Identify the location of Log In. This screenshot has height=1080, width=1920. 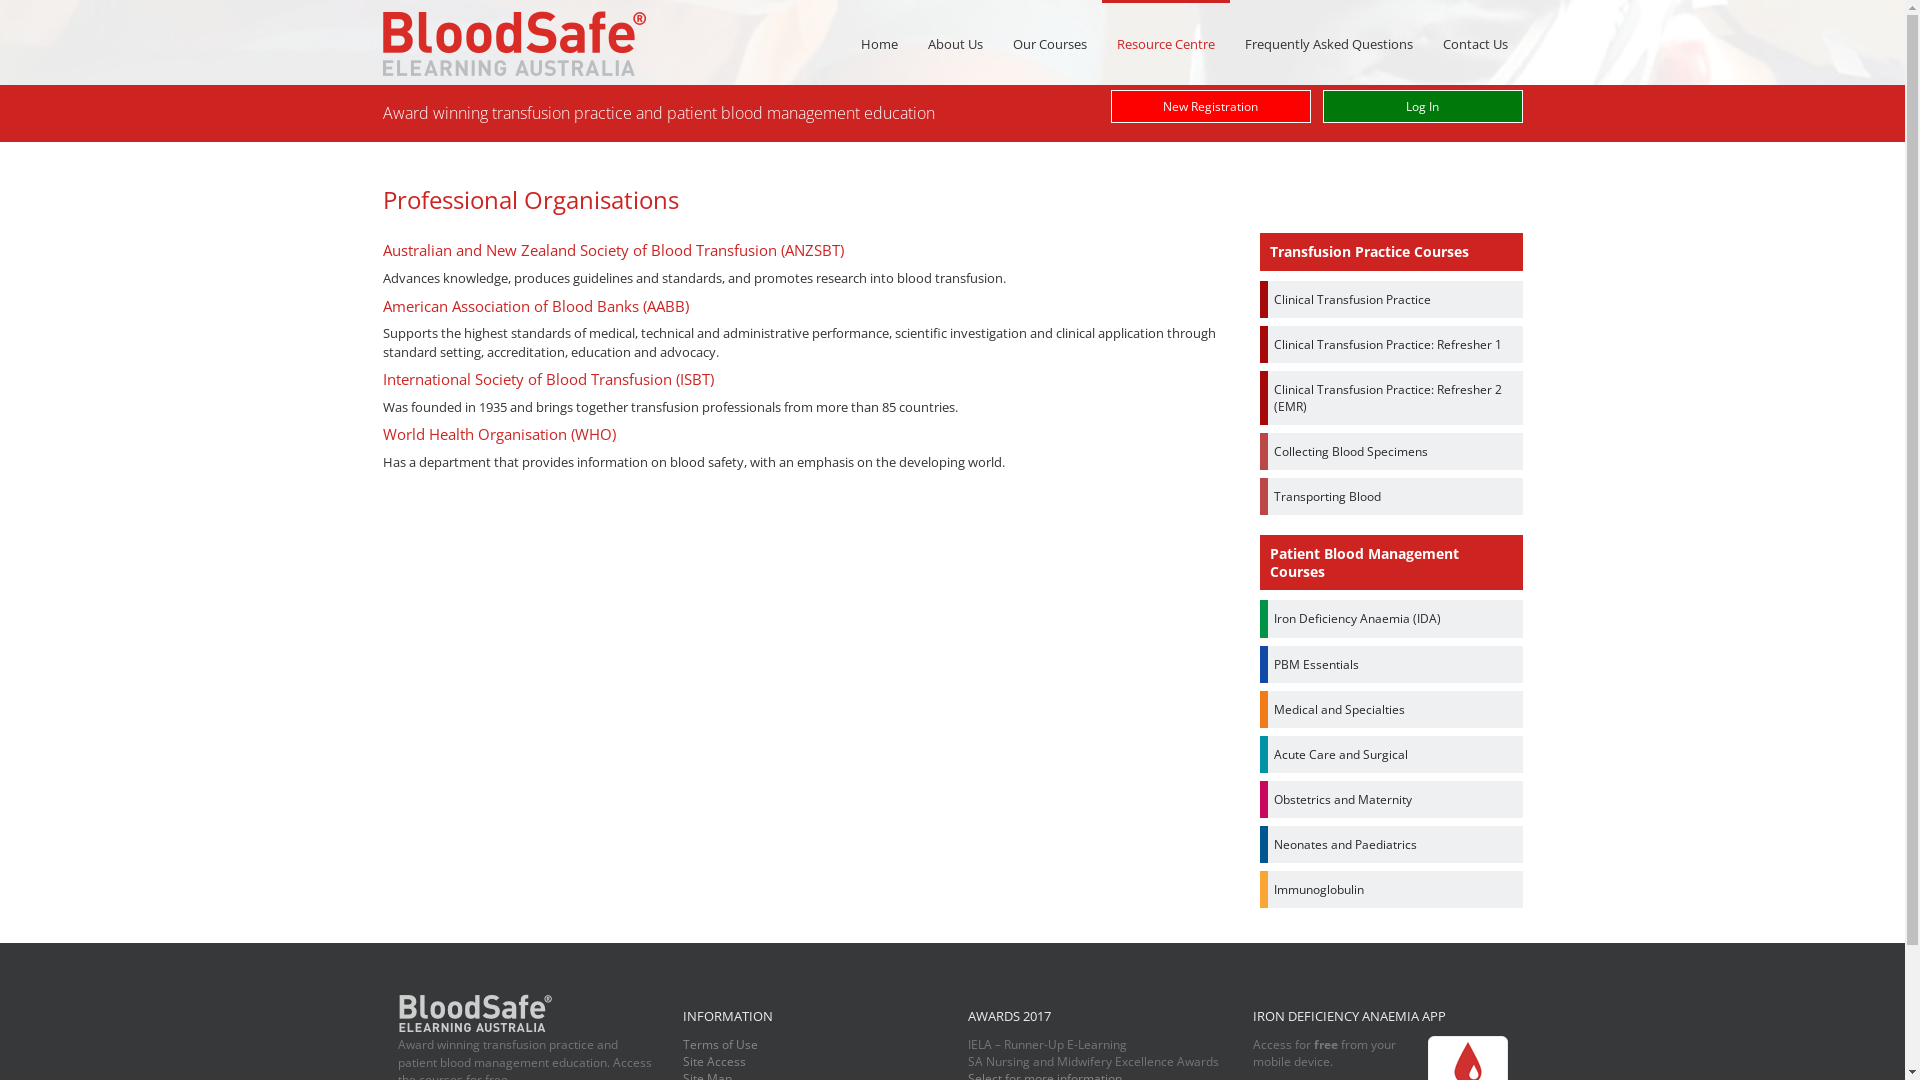
(1422, 106).